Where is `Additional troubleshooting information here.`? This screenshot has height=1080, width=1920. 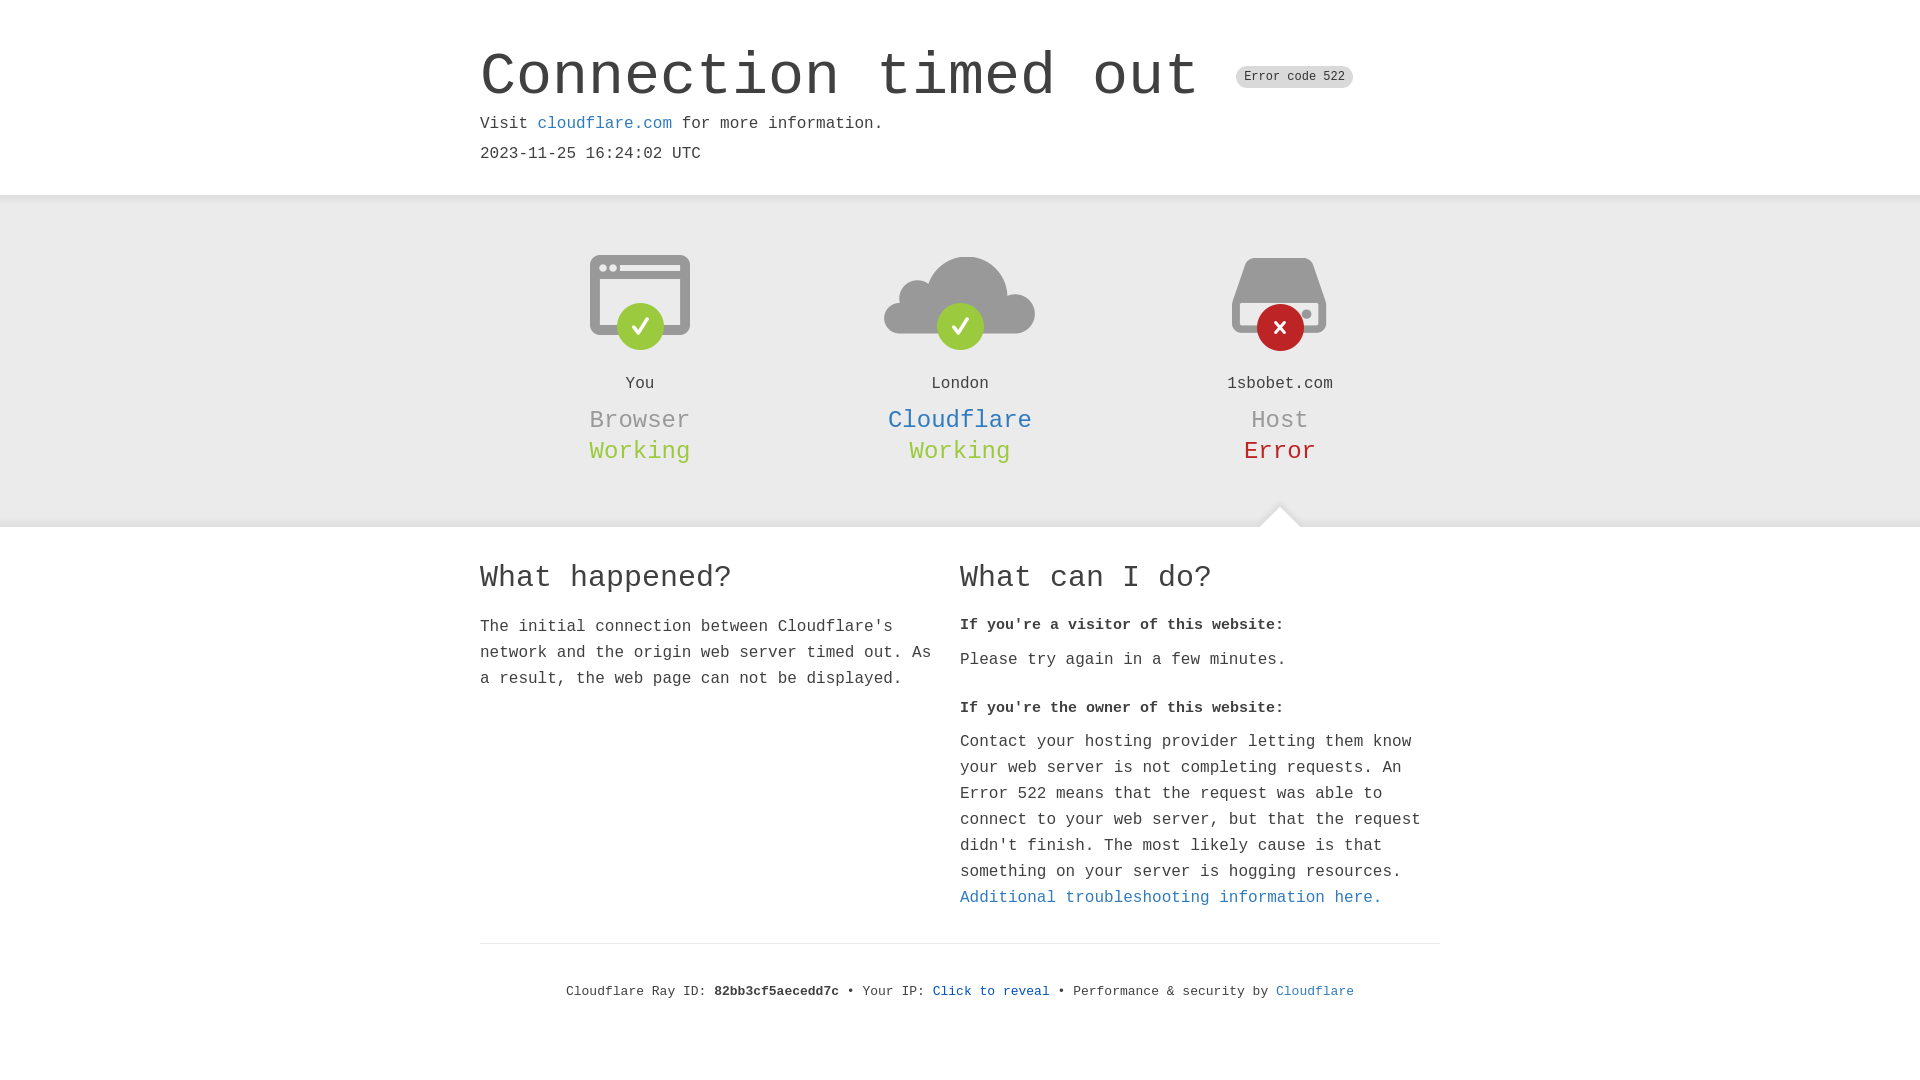
Additional troubleshooting information here. is located at coordinates (1171, 898).